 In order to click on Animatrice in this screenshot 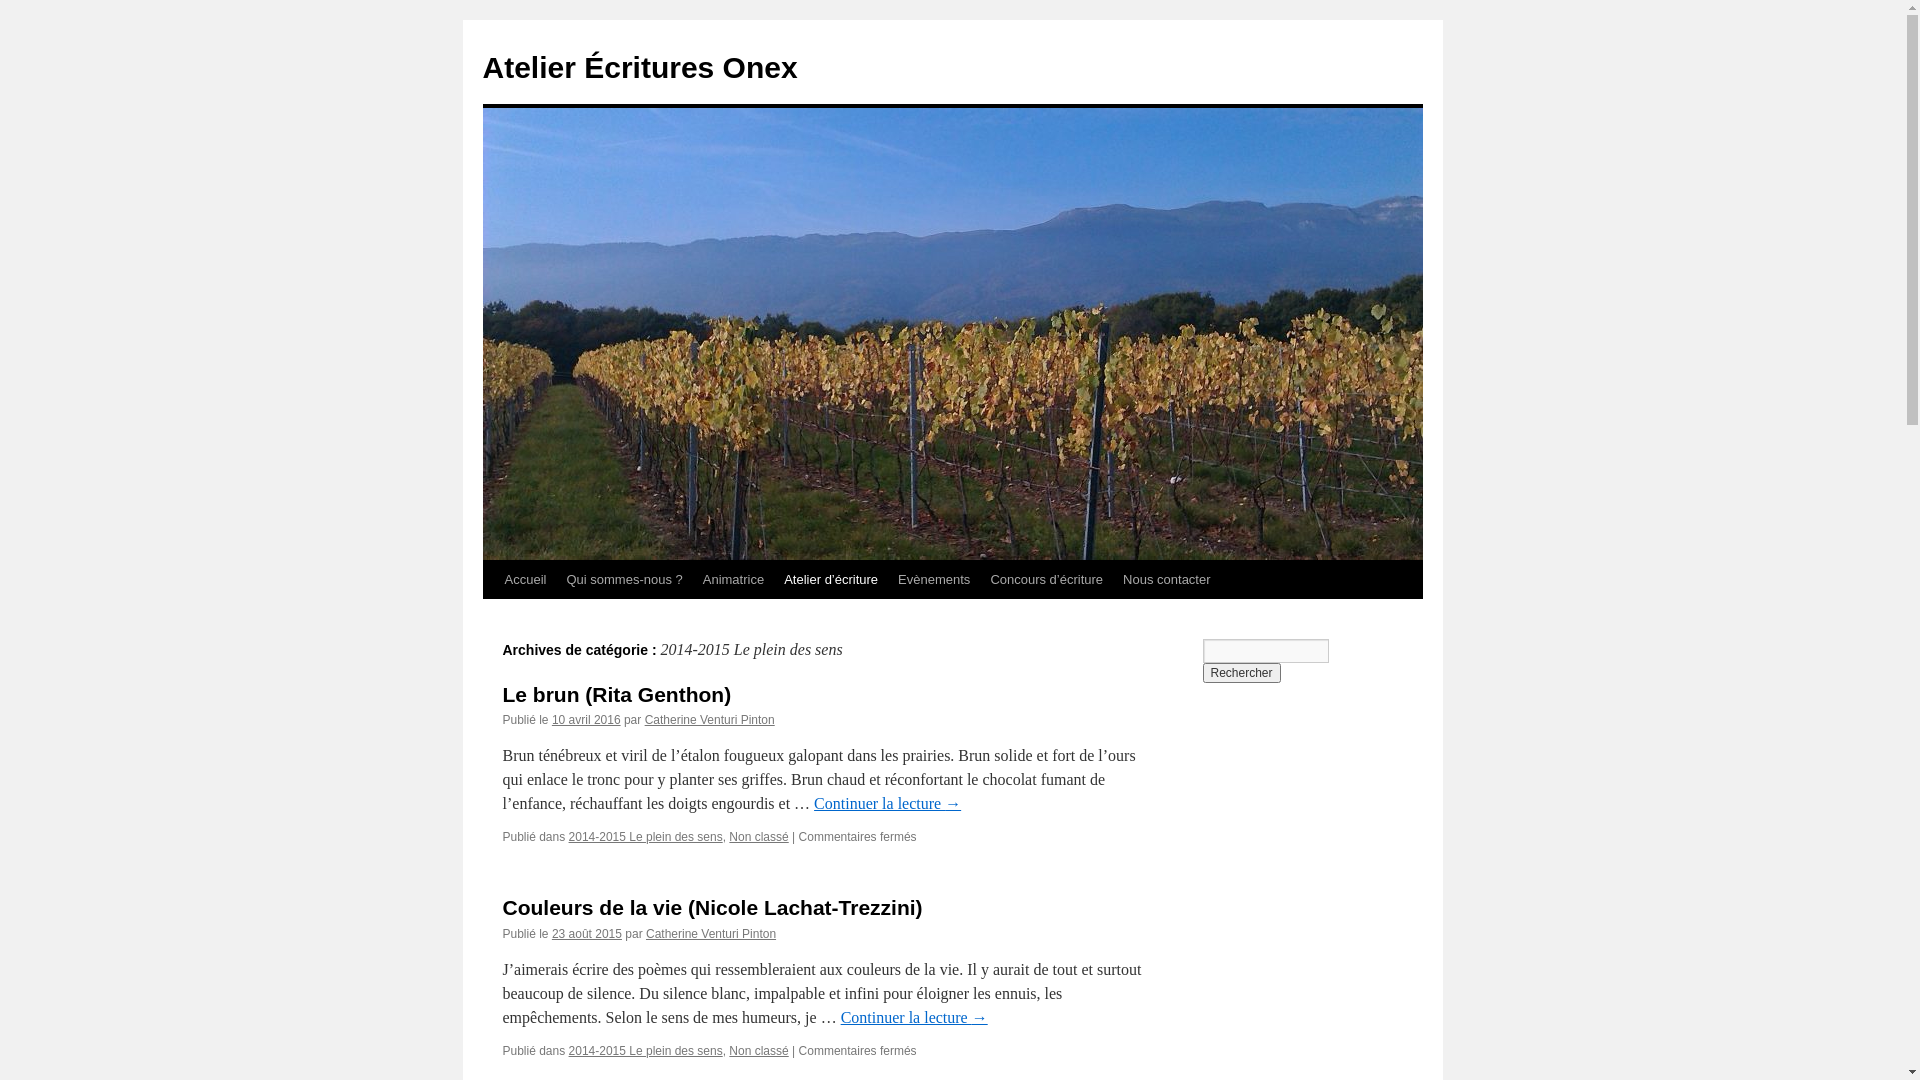, I will do `click(734, 580)`.